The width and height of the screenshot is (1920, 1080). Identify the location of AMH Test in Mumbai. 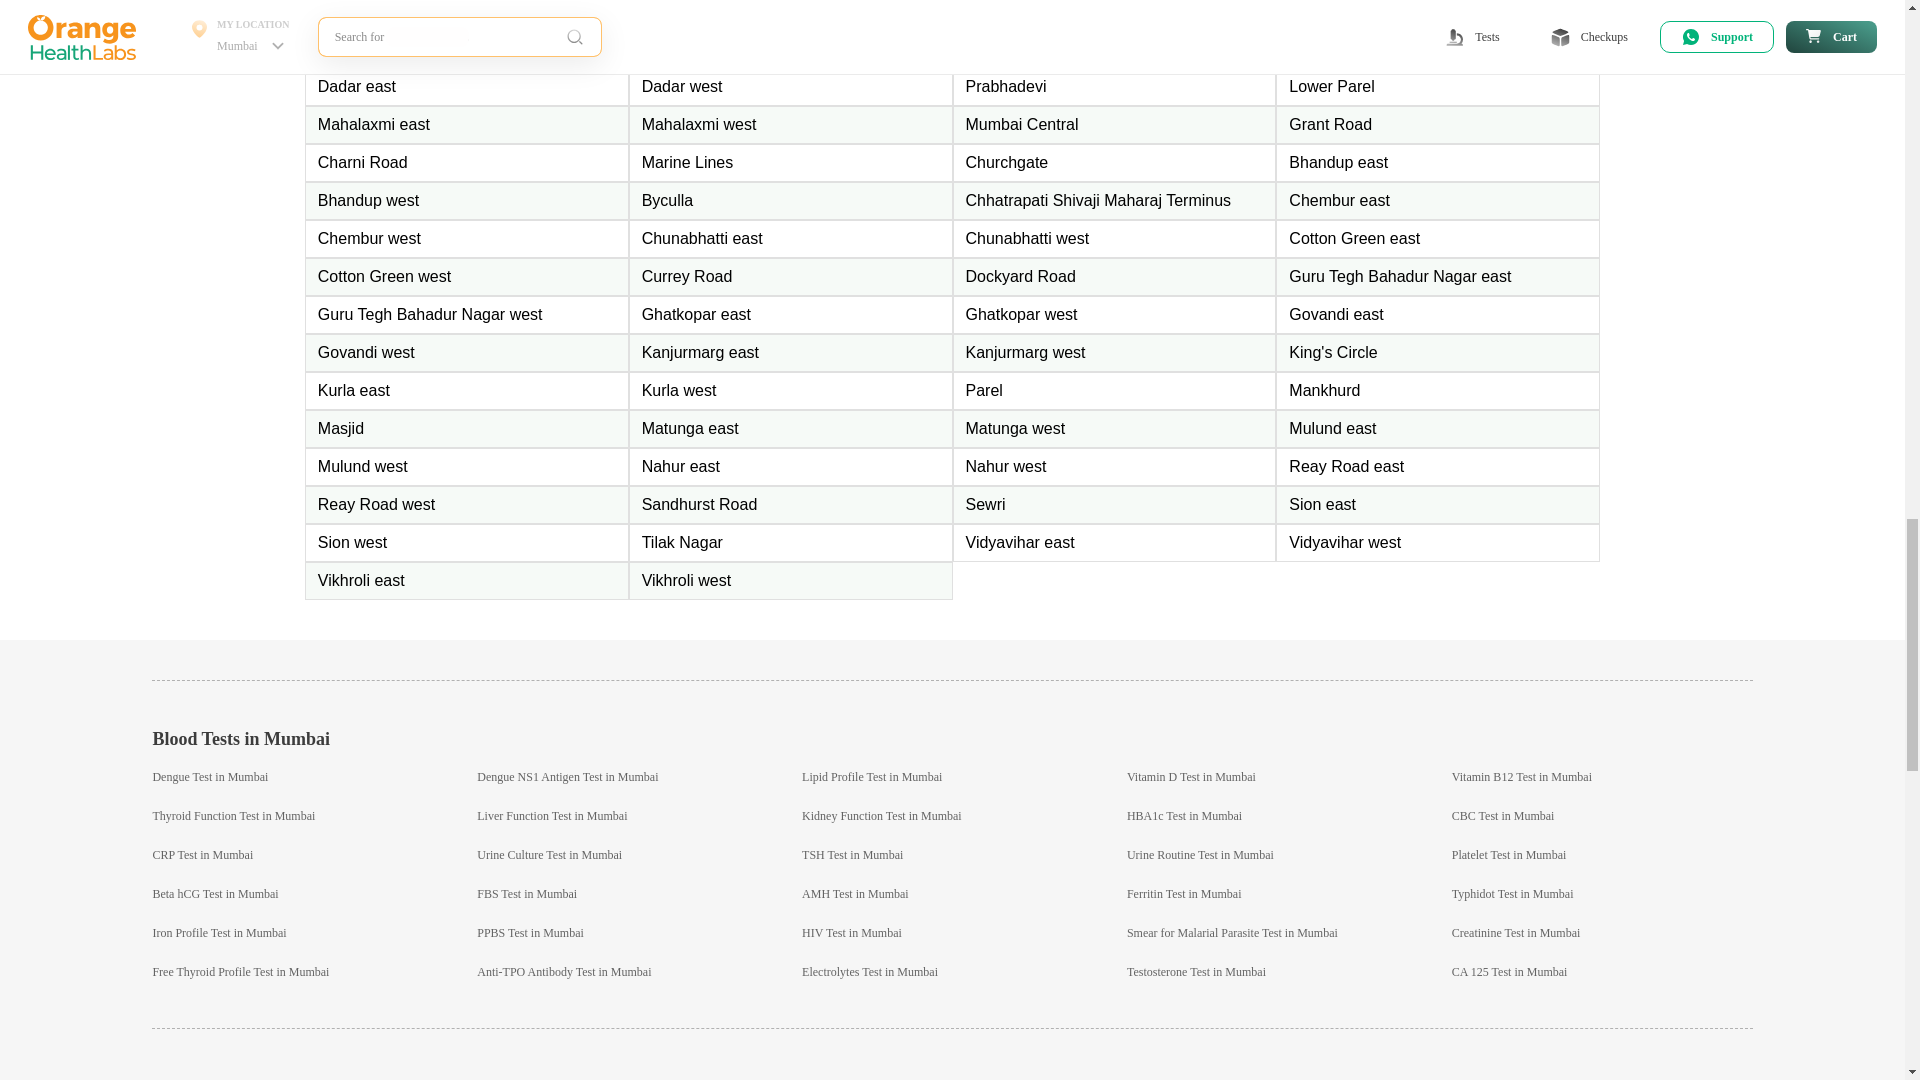
(855, 893).